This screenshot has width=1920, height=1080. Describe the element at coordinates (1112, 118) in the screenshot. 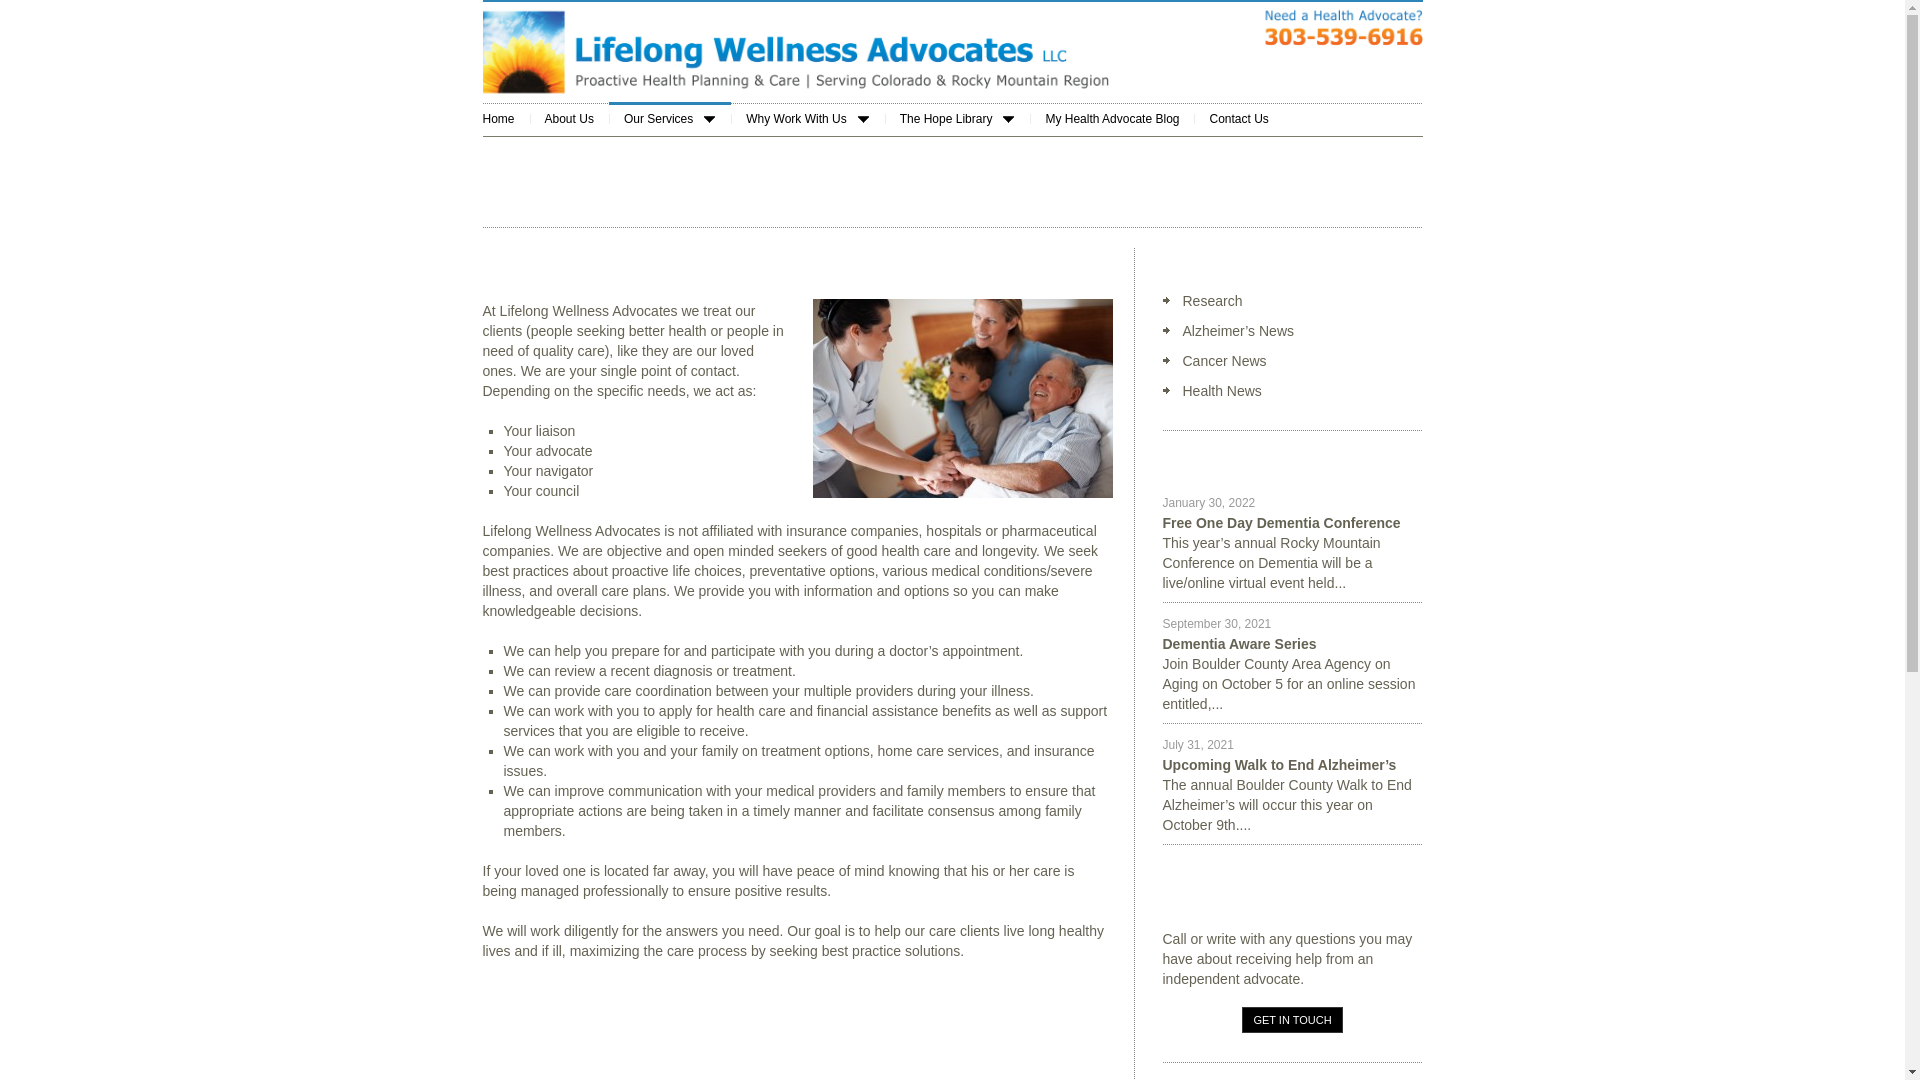

I see `My Health Advocate Blog` at that location.